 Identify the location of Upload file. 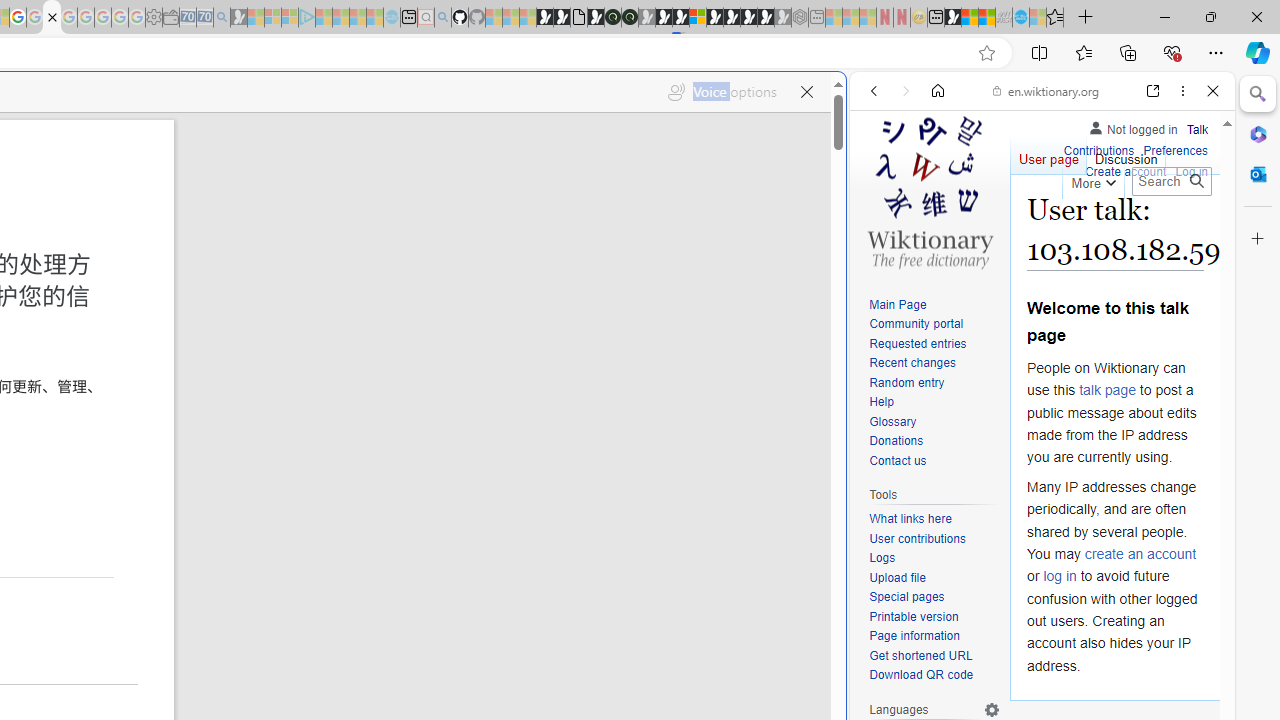
(934, 578).